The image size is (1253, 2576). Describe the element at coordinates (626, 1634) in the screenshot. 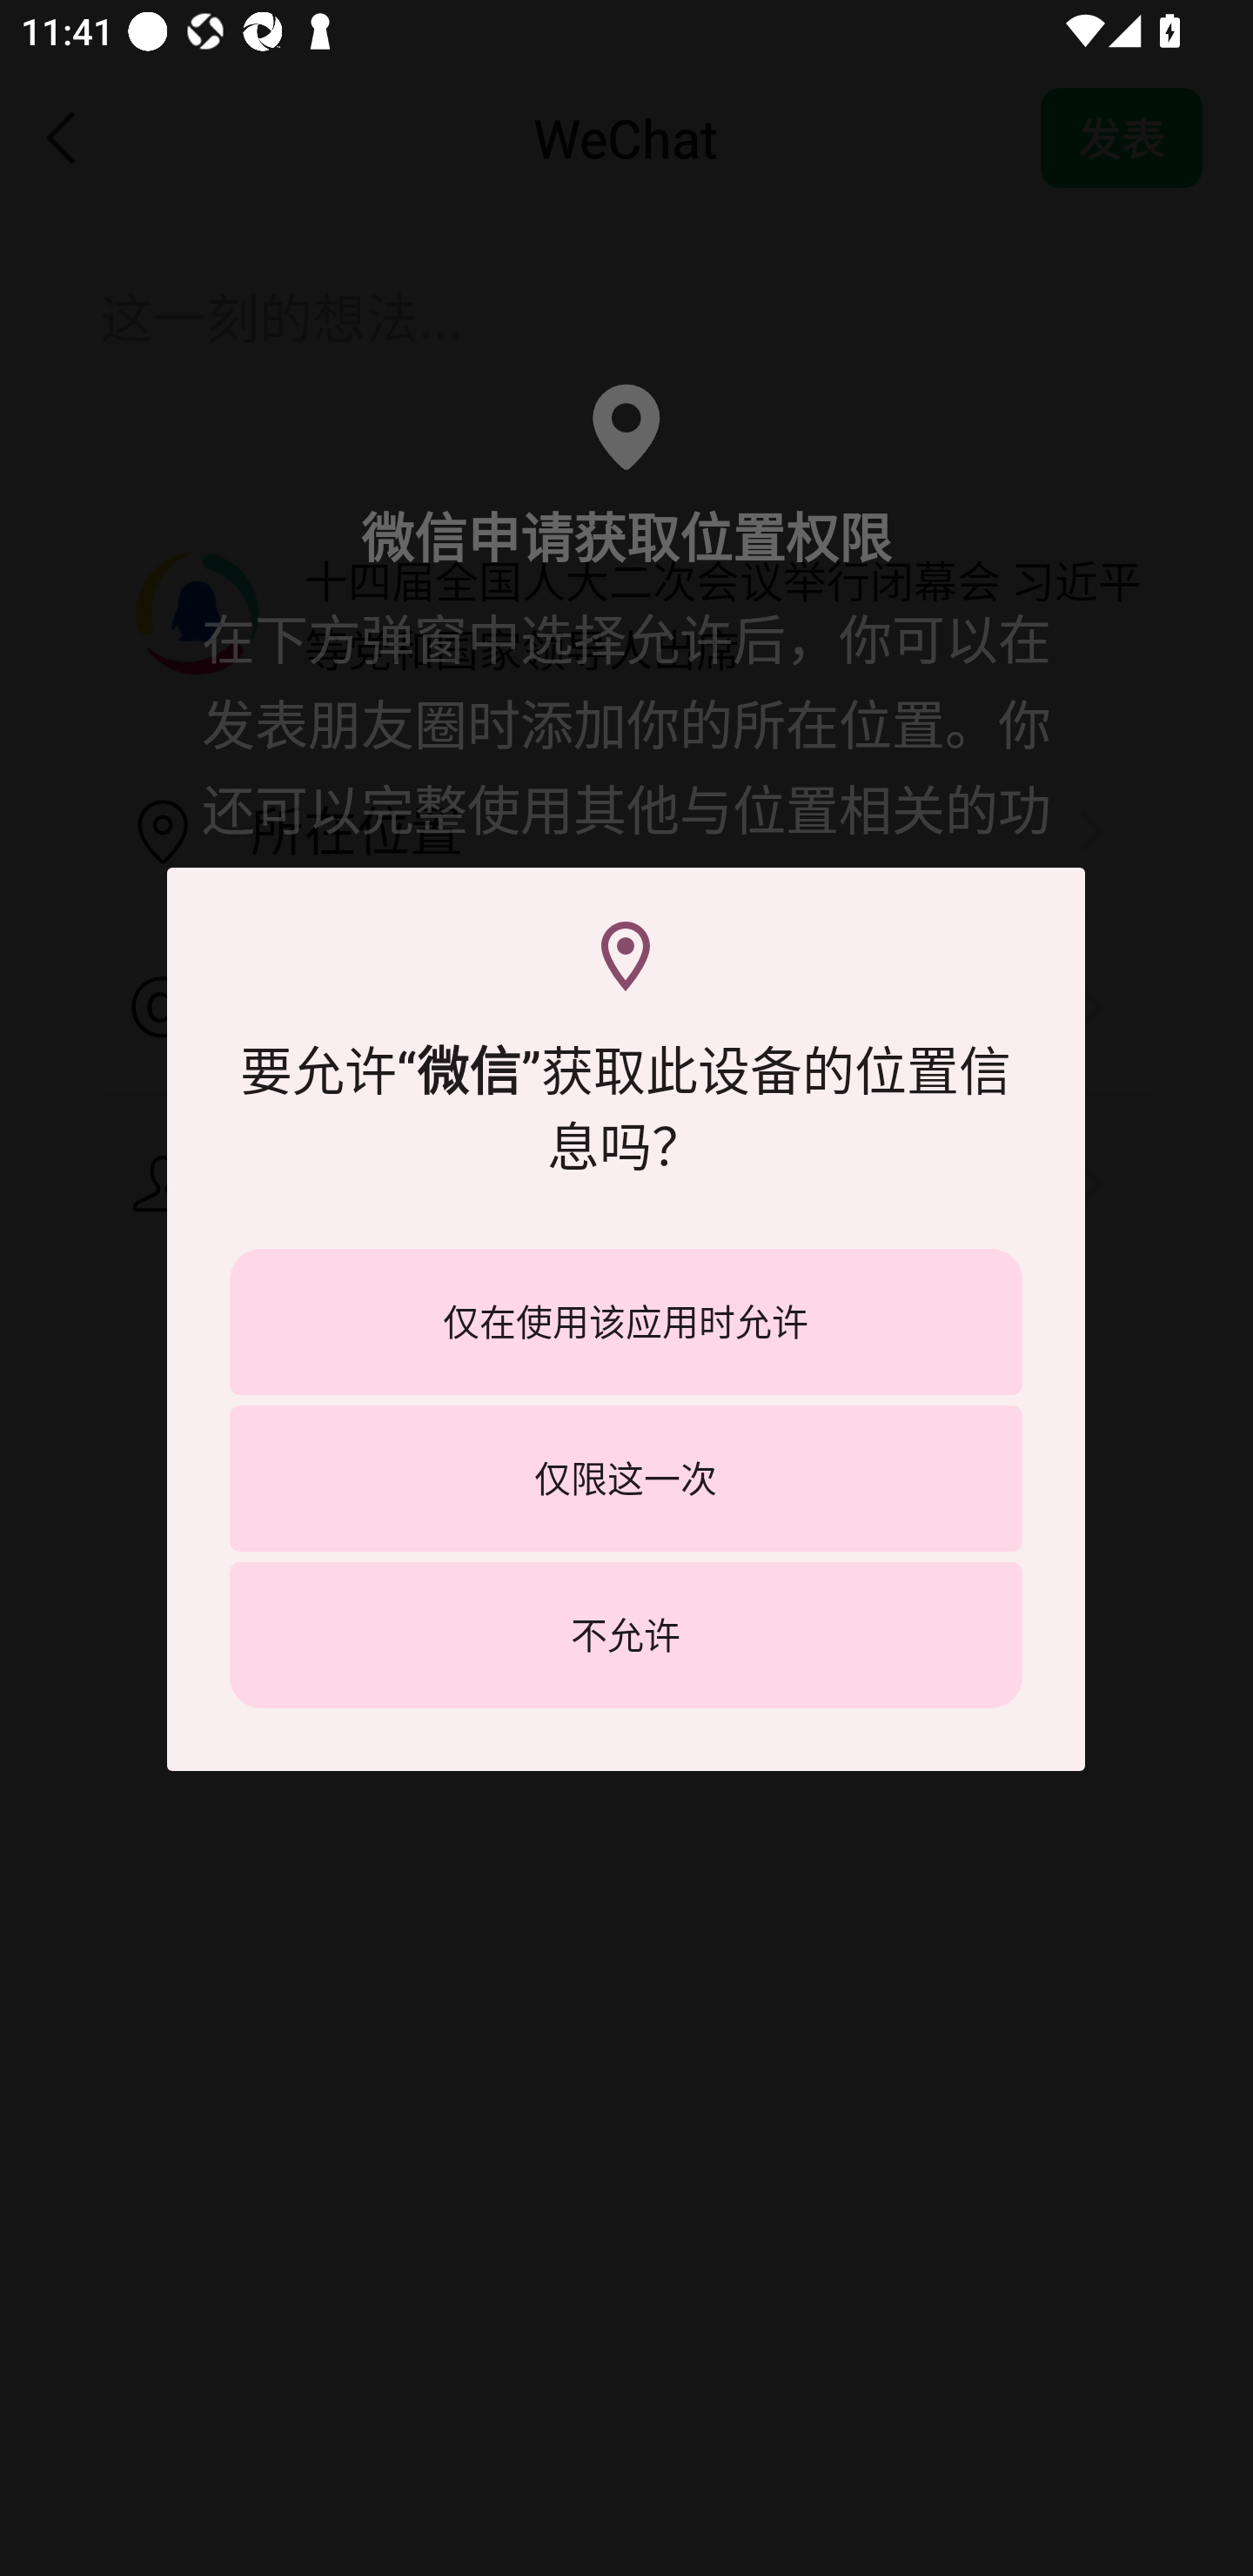

I see `不允许` at that location.